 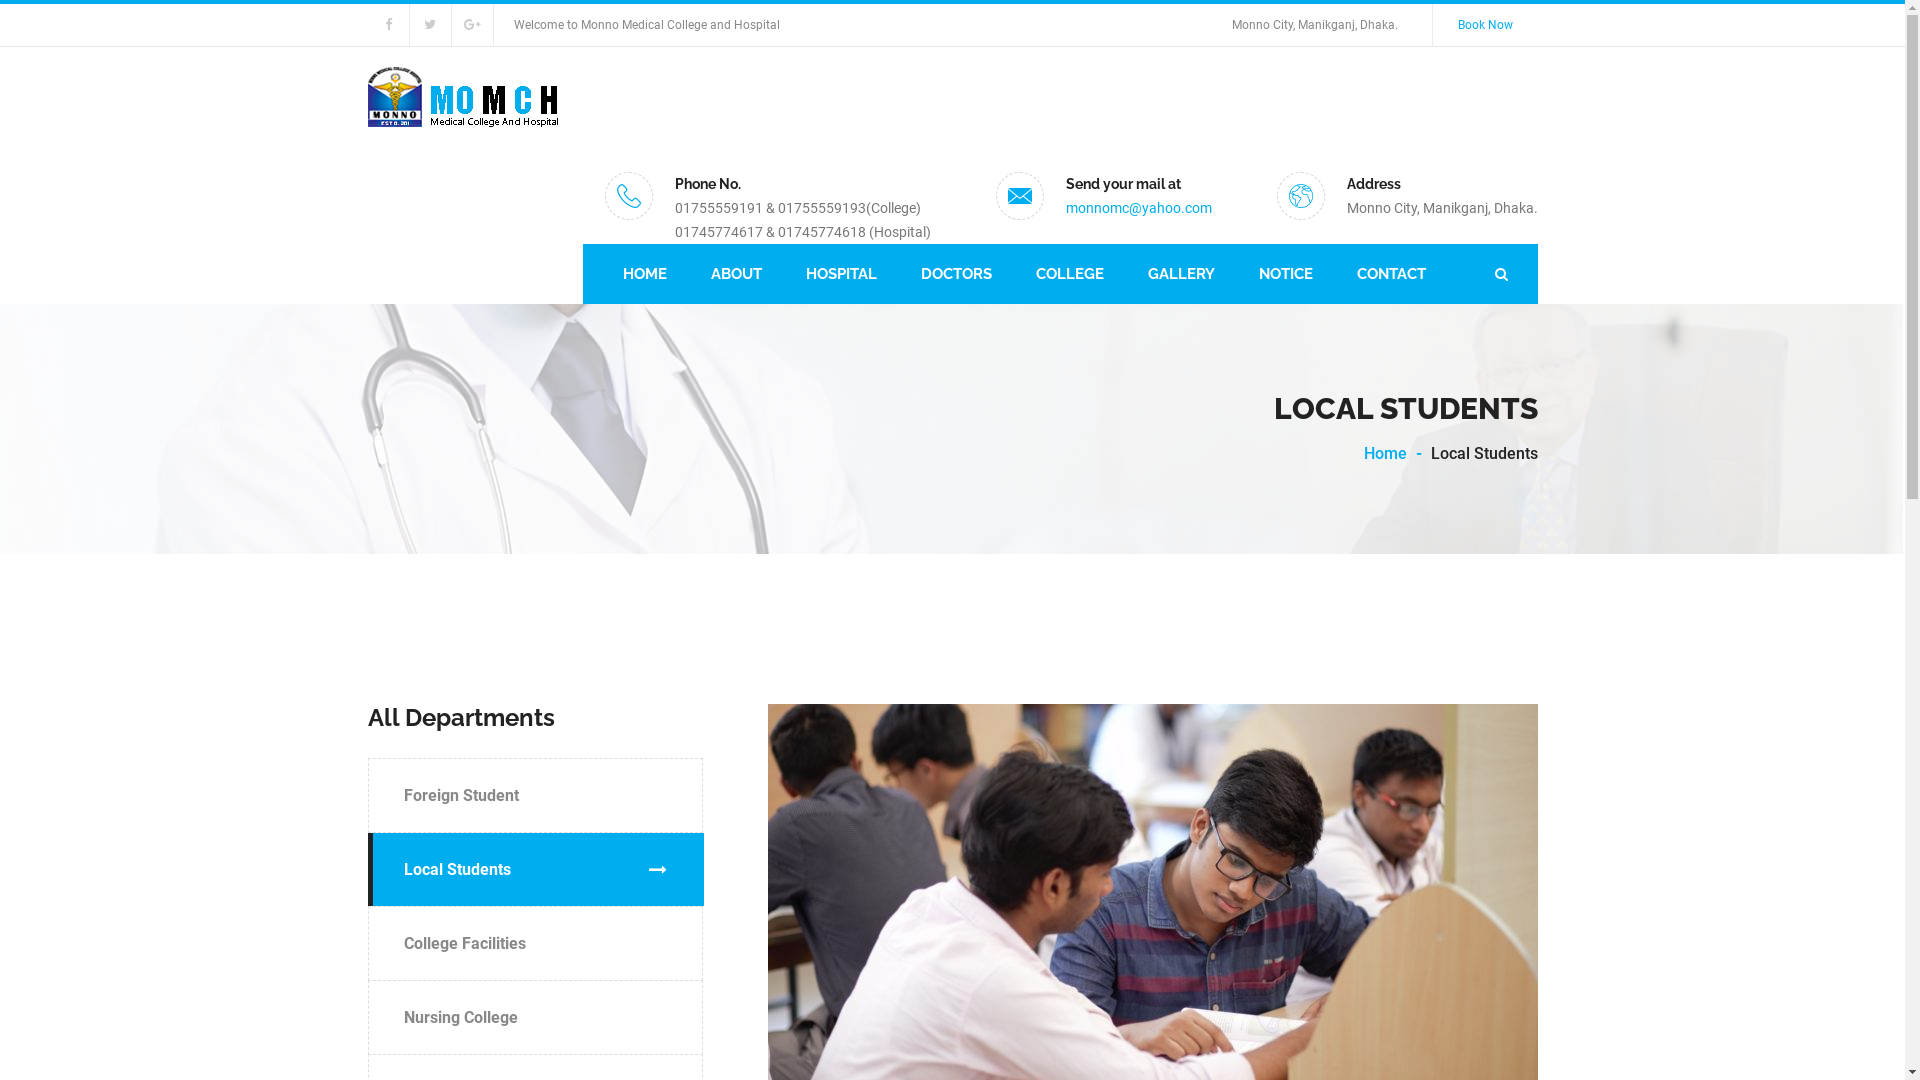 I want to click on NOTICE, so click(x=1285, y=274).